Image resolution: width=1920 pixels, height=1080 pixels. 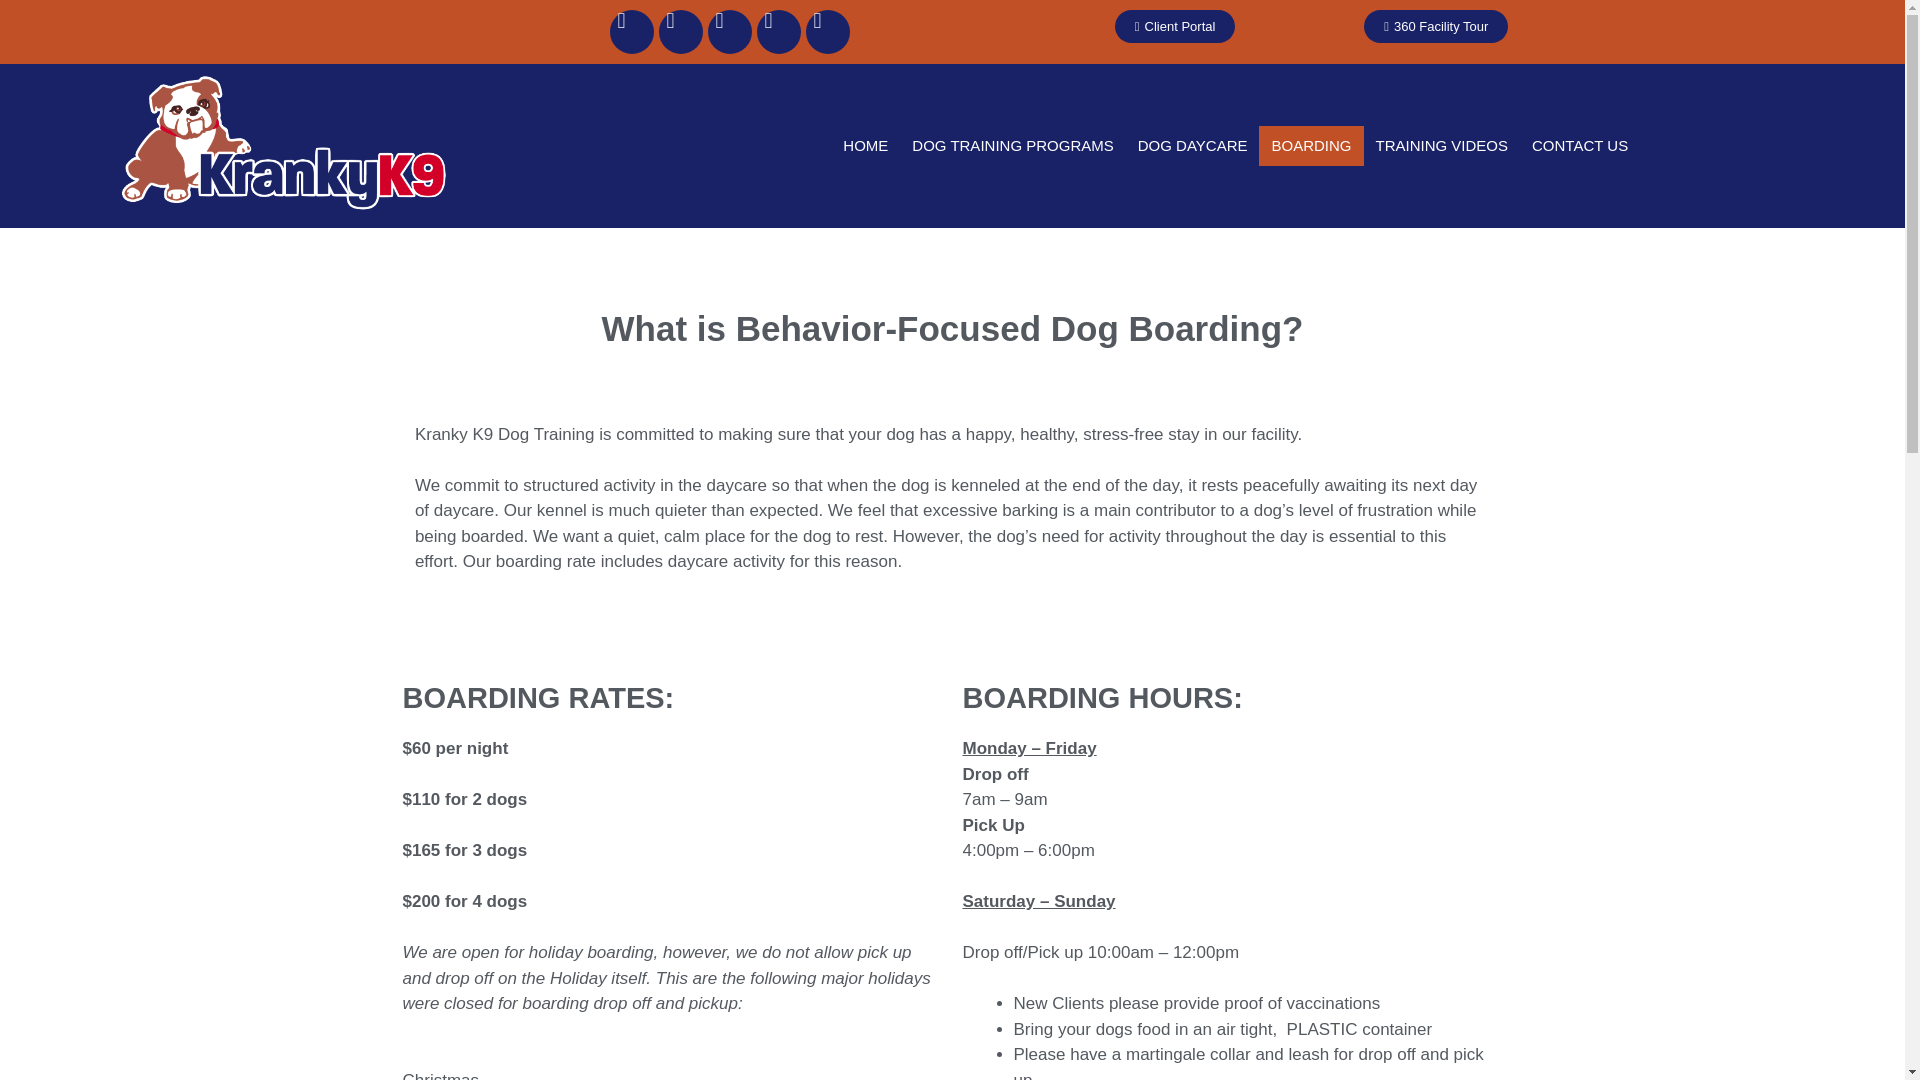 I want to click on CONTACT US, so click(x=1580, y=146).